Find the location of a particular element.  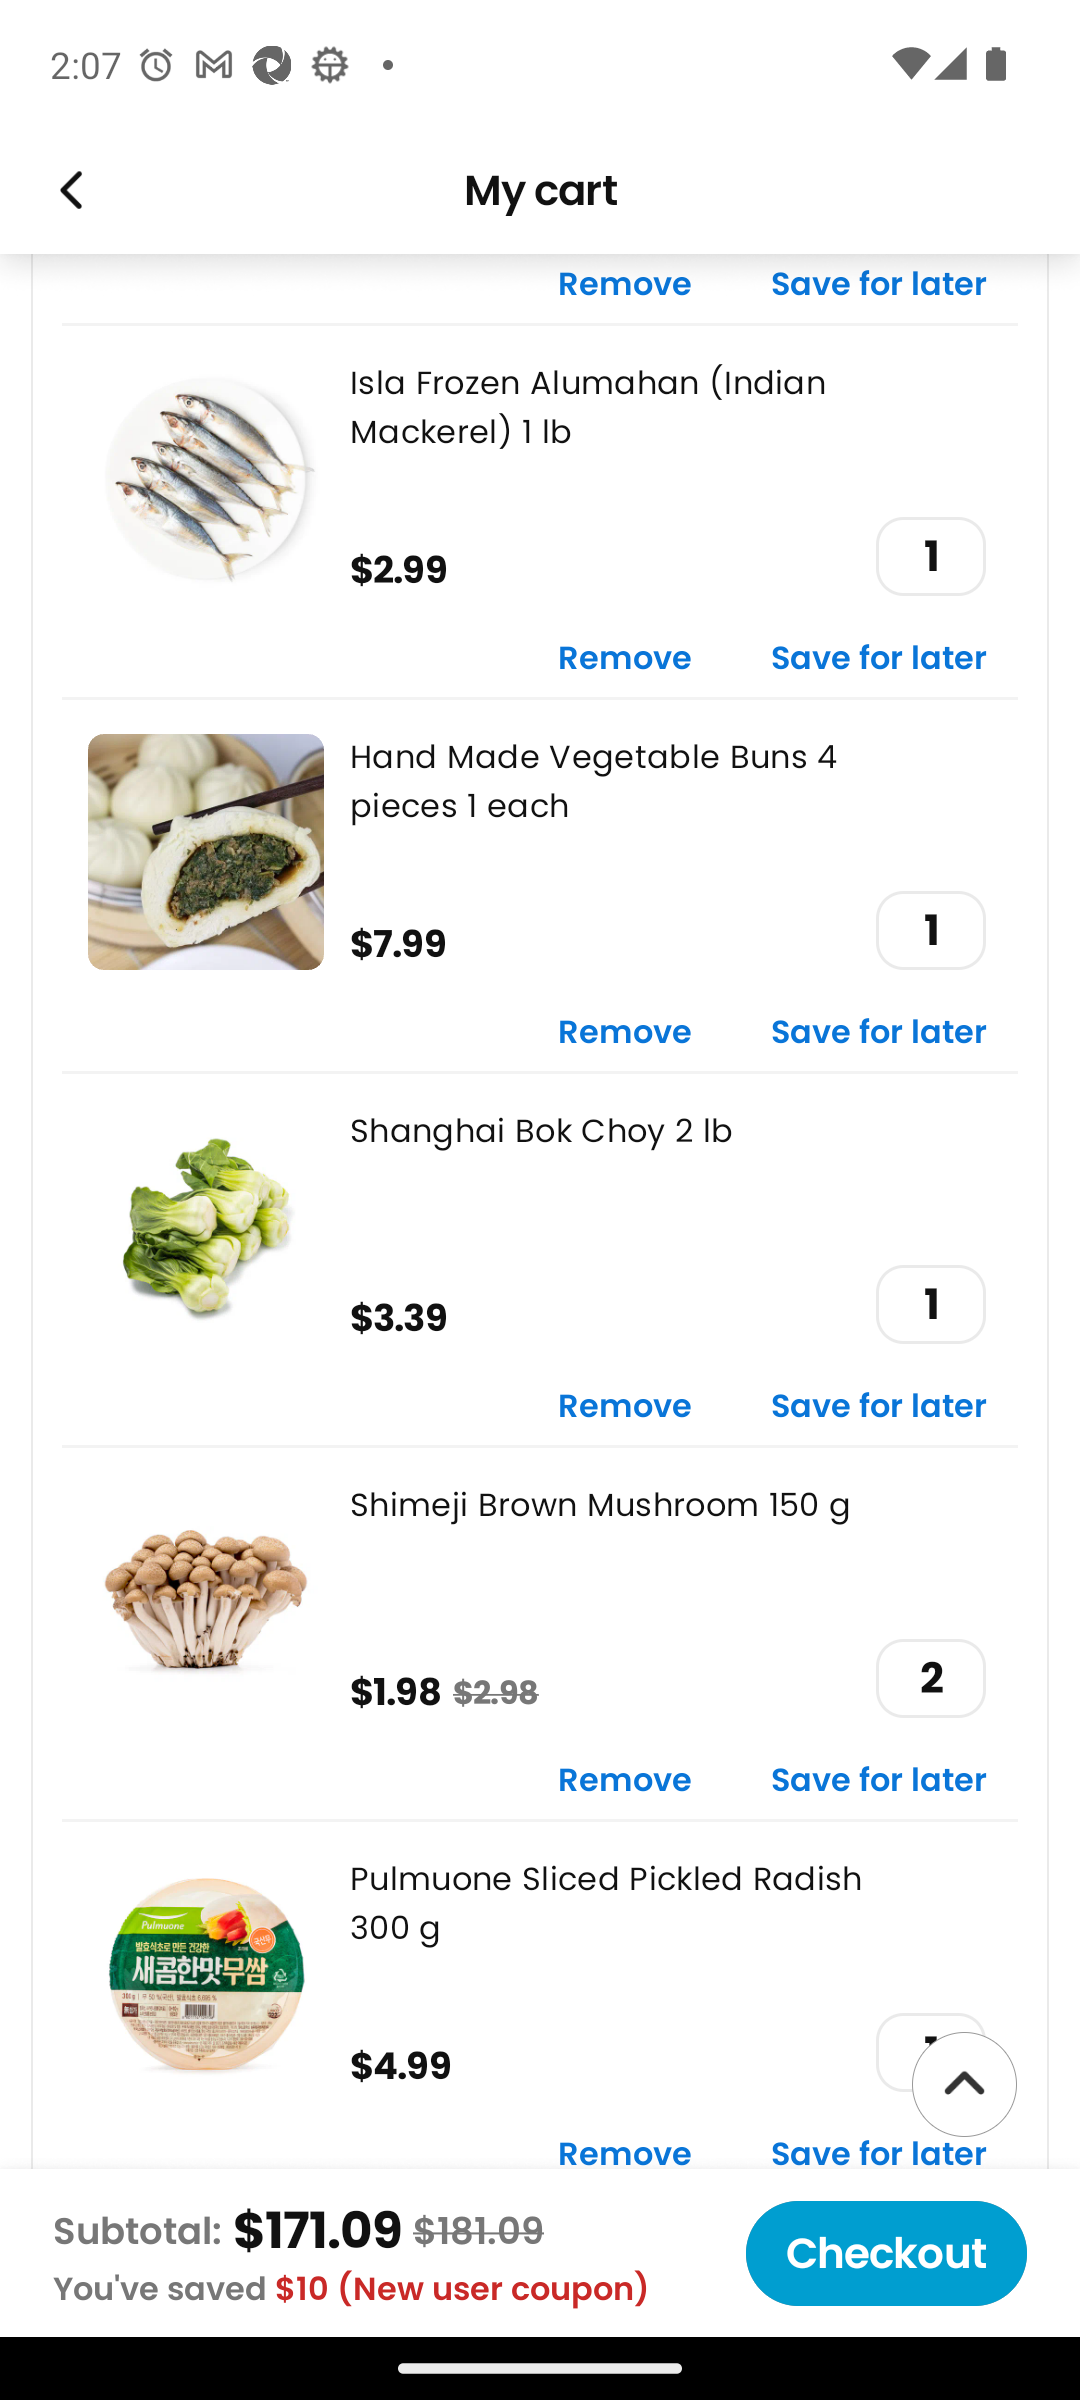

Checkout is located at coordinates (886, 2253).